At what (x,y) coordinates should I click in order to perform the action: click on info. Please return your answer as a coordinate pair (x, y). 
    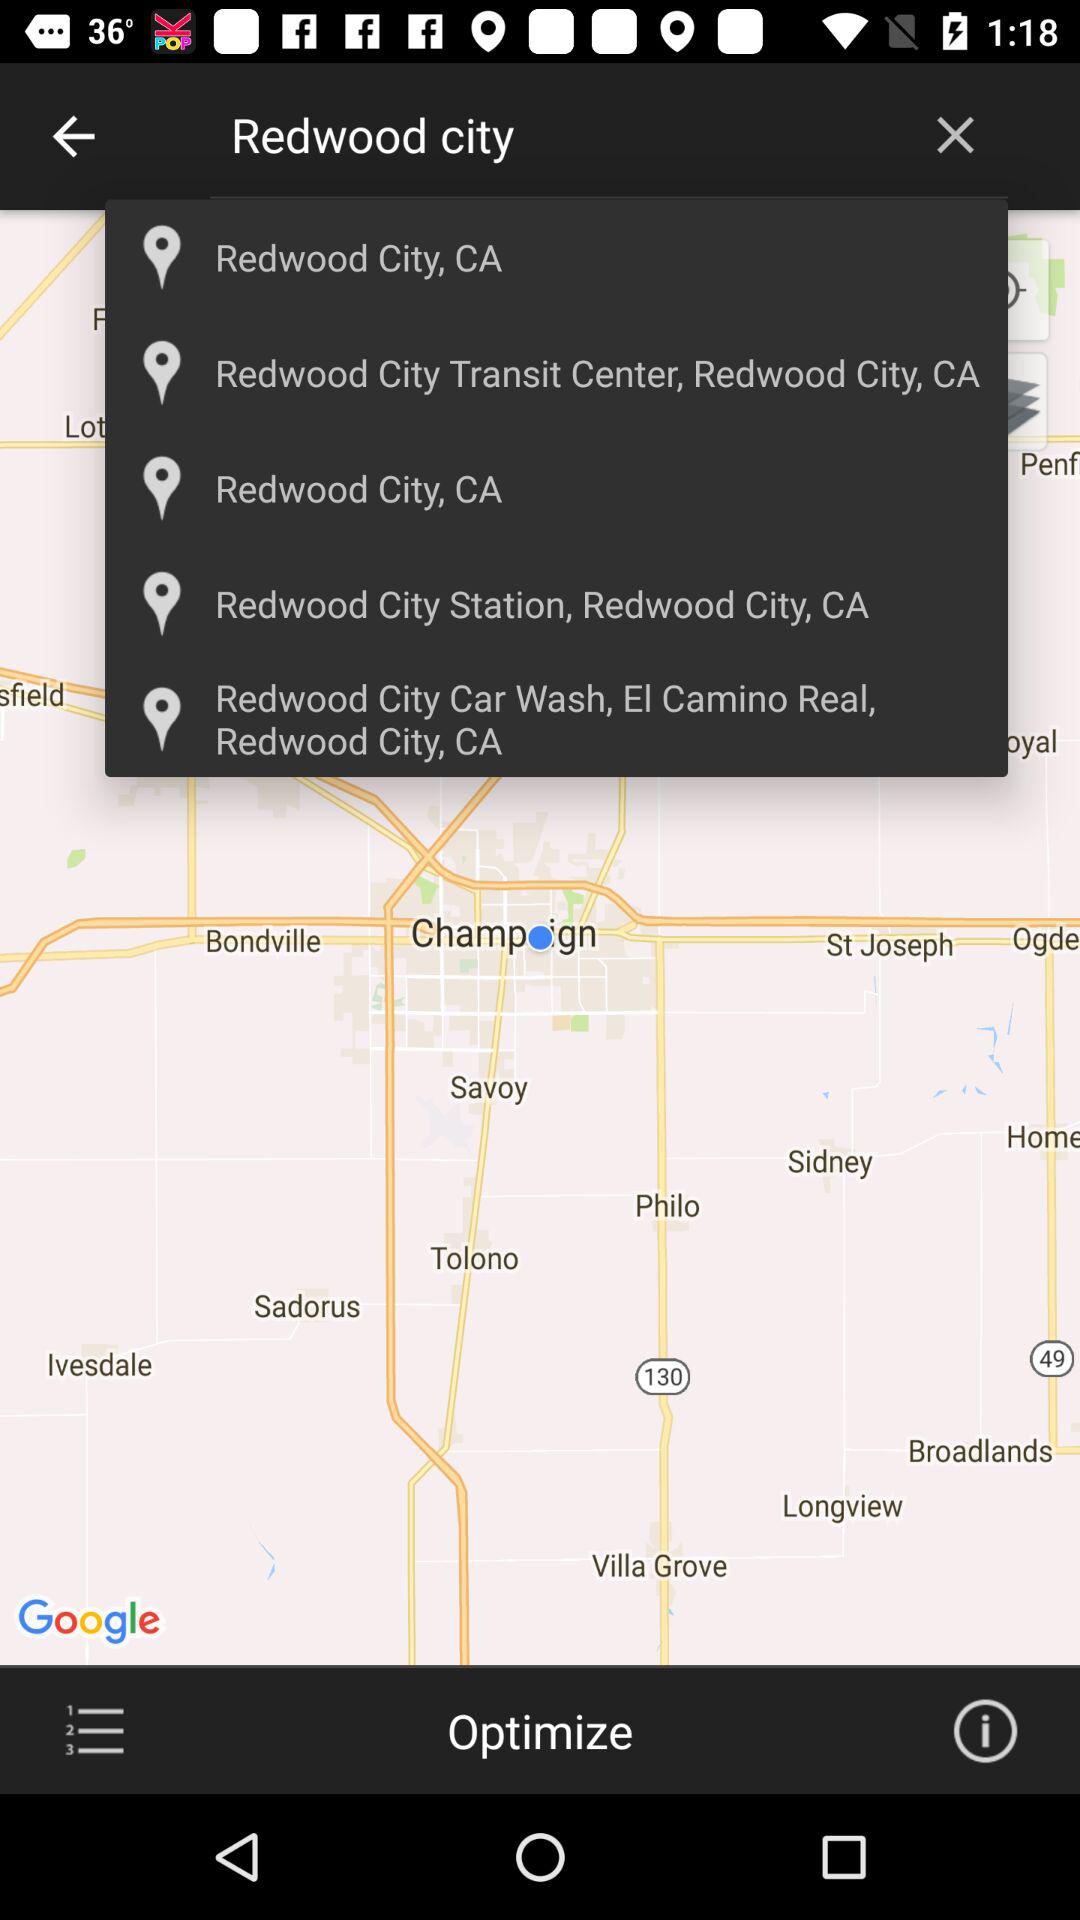
    Looking at the image, I should click on (985, 1731).